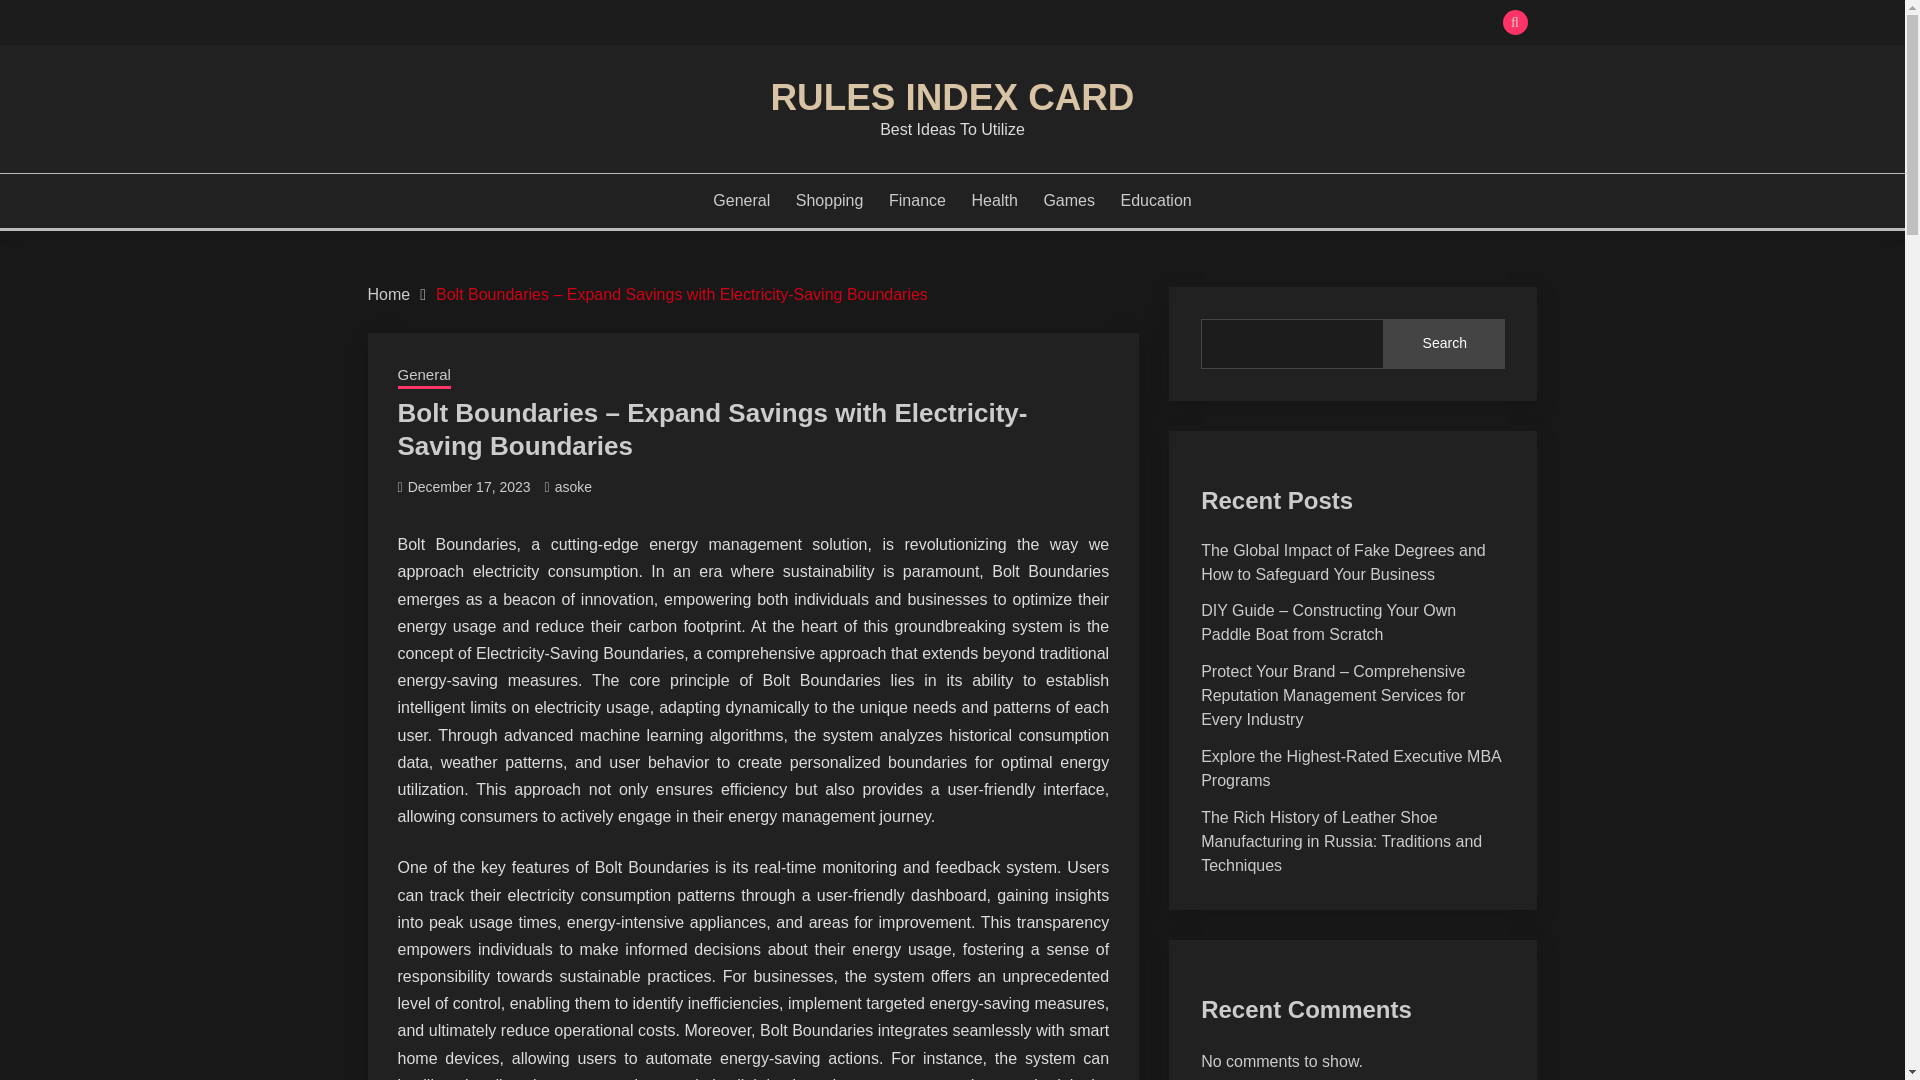 This screenshot has height=1080, width=1920. Describe the element at coordinates (994, 200) in the screenshot. I see `Health` at that location.